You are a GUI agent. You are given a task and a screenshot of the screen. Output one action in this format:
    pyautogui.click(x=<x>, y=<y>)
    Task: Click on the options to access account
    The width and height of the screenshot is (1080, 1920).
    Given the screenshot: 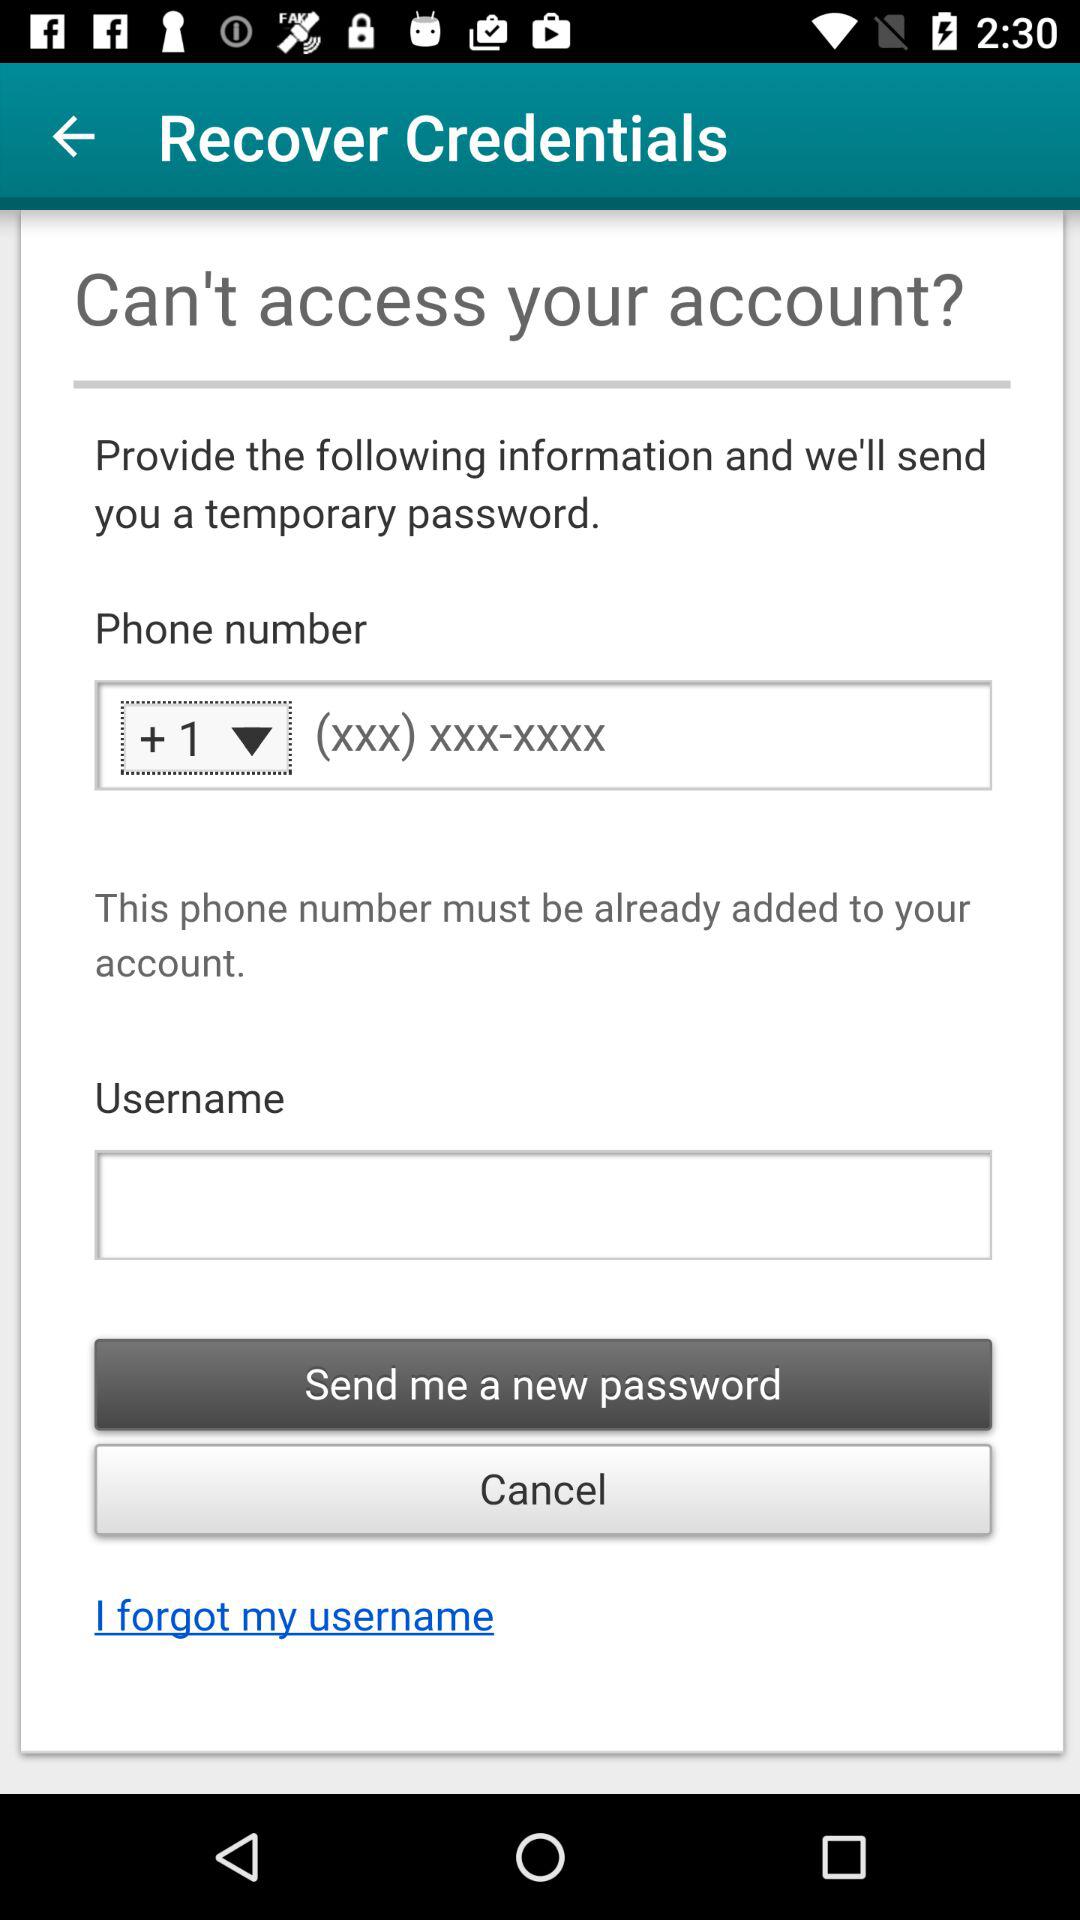 What is the action you would take?
    pyautogui.click(x=540, y=1002)
    